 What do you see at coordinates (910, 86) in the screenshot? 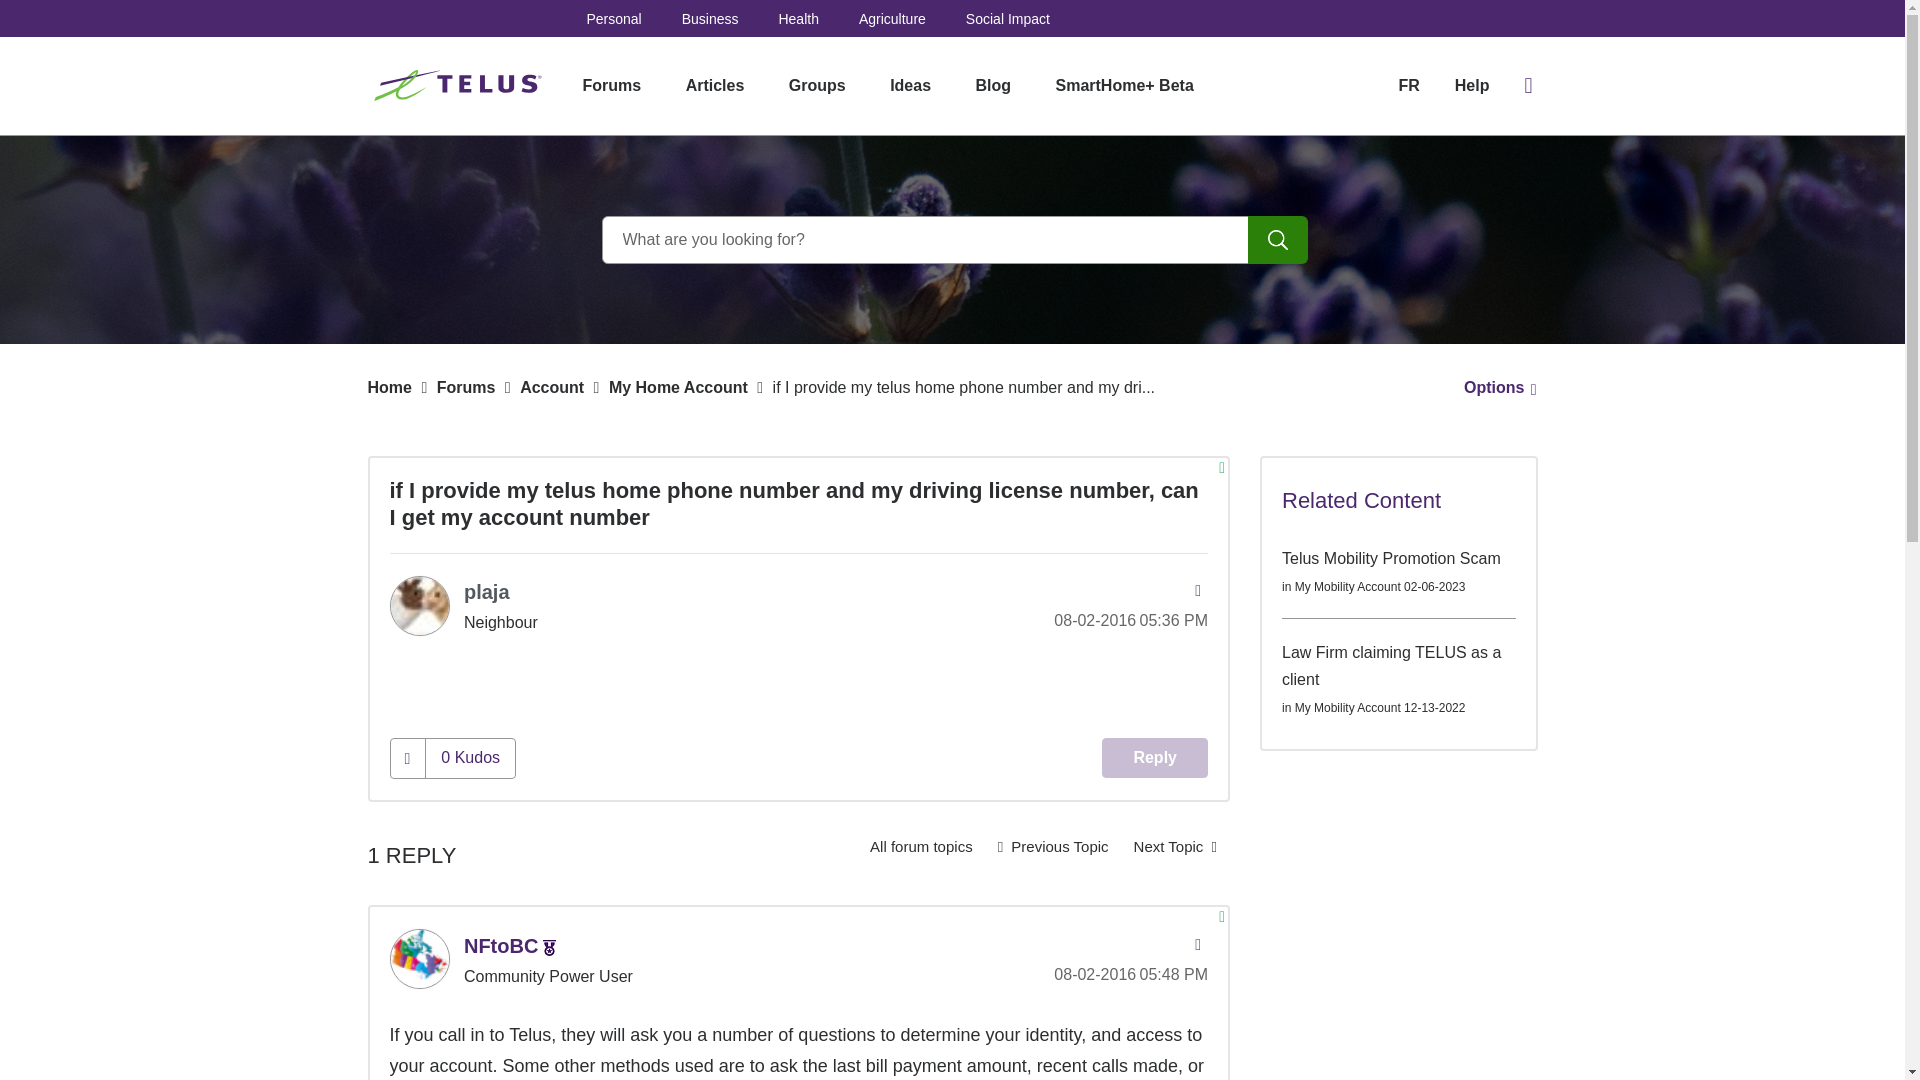
I see `Ideas` at bounding box center [910, 86].